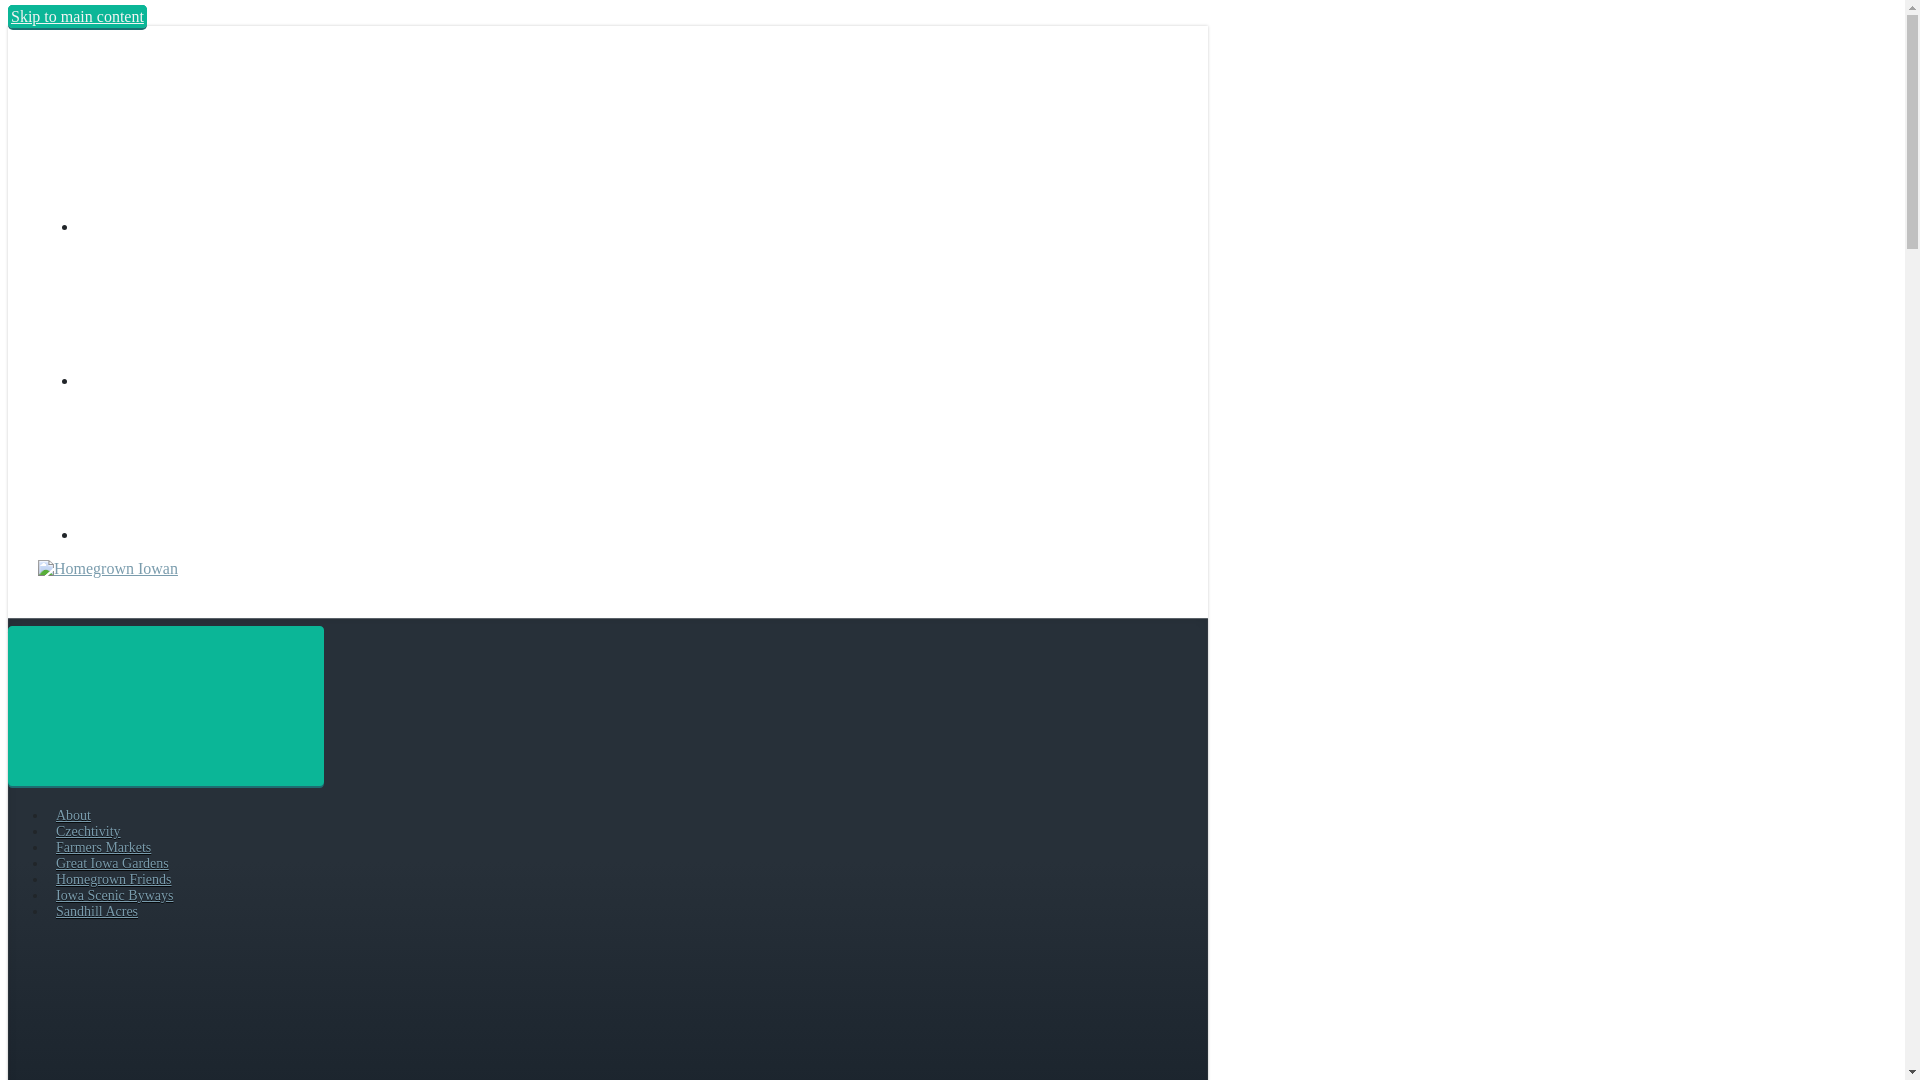  Describe the element at coordinates (112, 863) in the screenshot. I see `Great Iowa Gardens` at that location.